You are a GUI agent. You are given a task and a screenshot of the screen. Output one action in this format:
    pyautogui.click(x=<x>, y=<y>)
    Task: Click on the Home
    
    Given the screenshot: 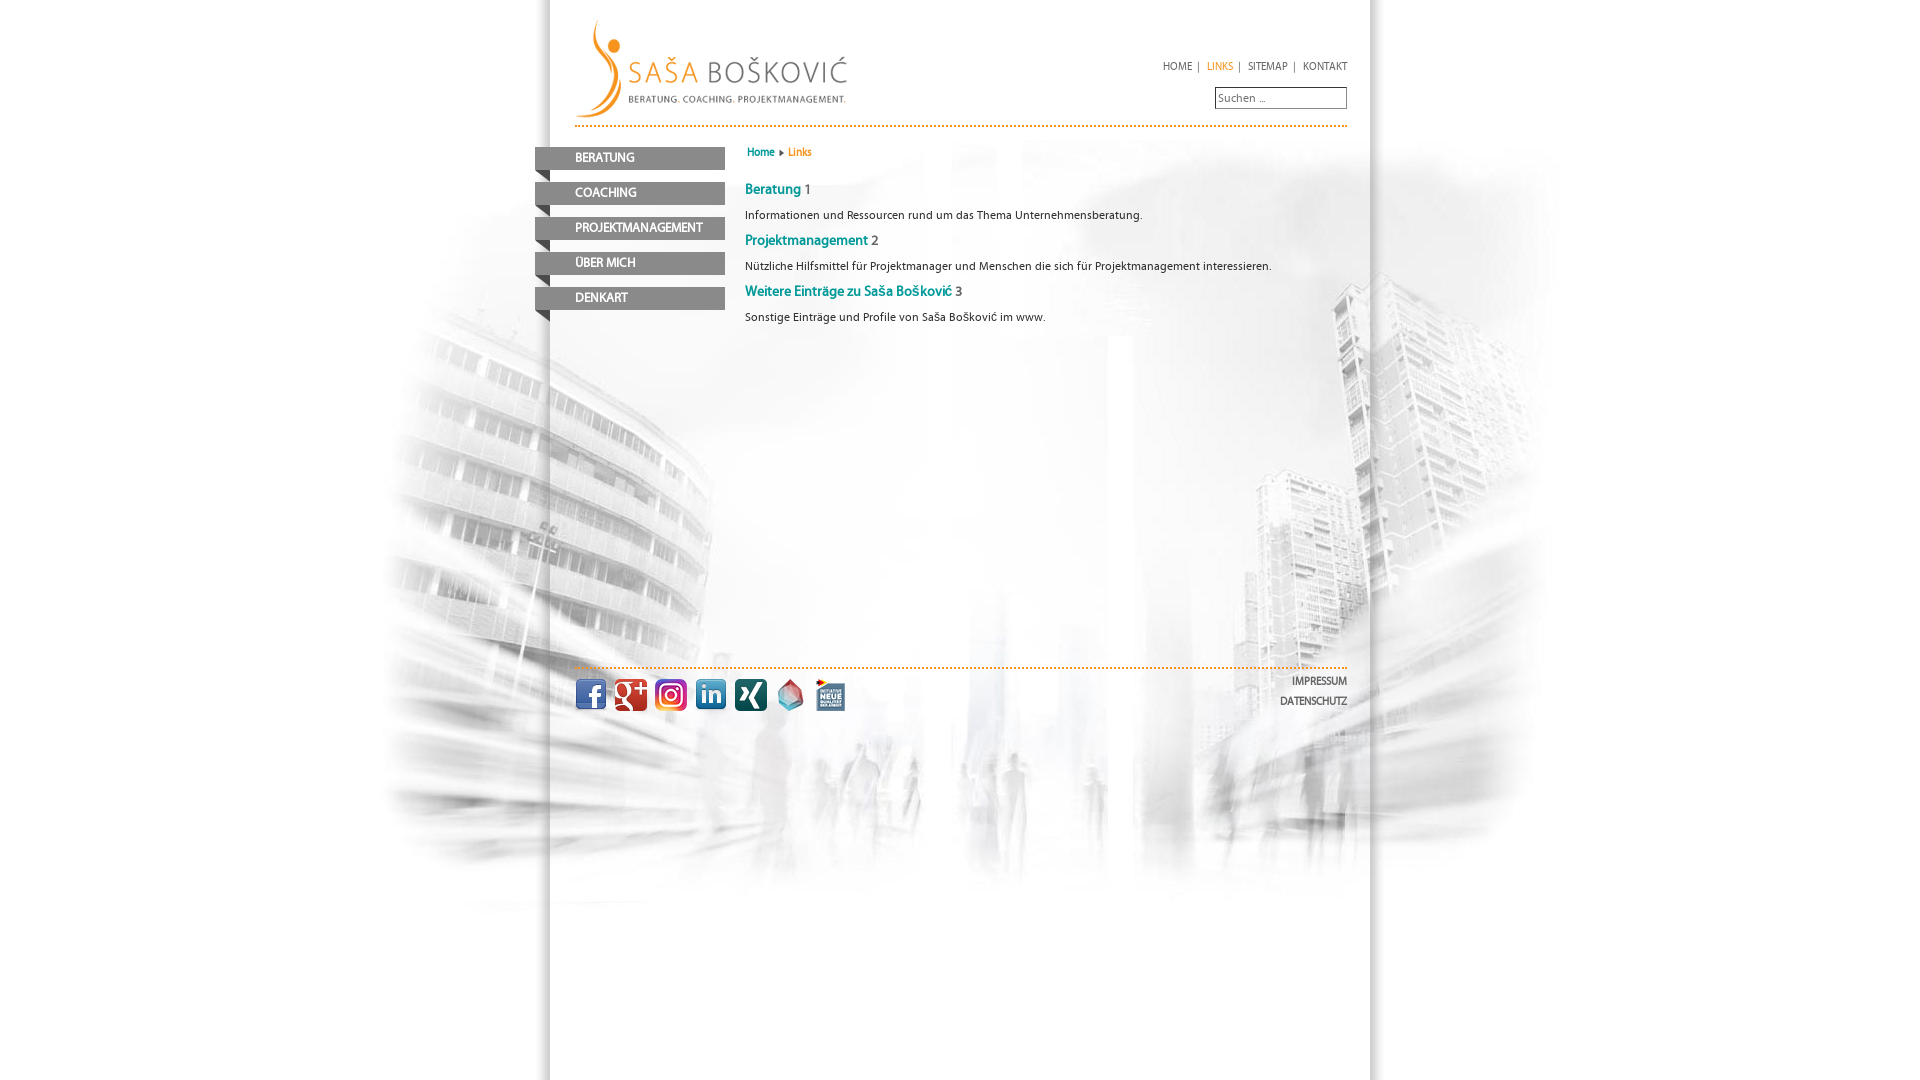 What is the action you would take?
    pyautogui.click(x=761, y=152)
    